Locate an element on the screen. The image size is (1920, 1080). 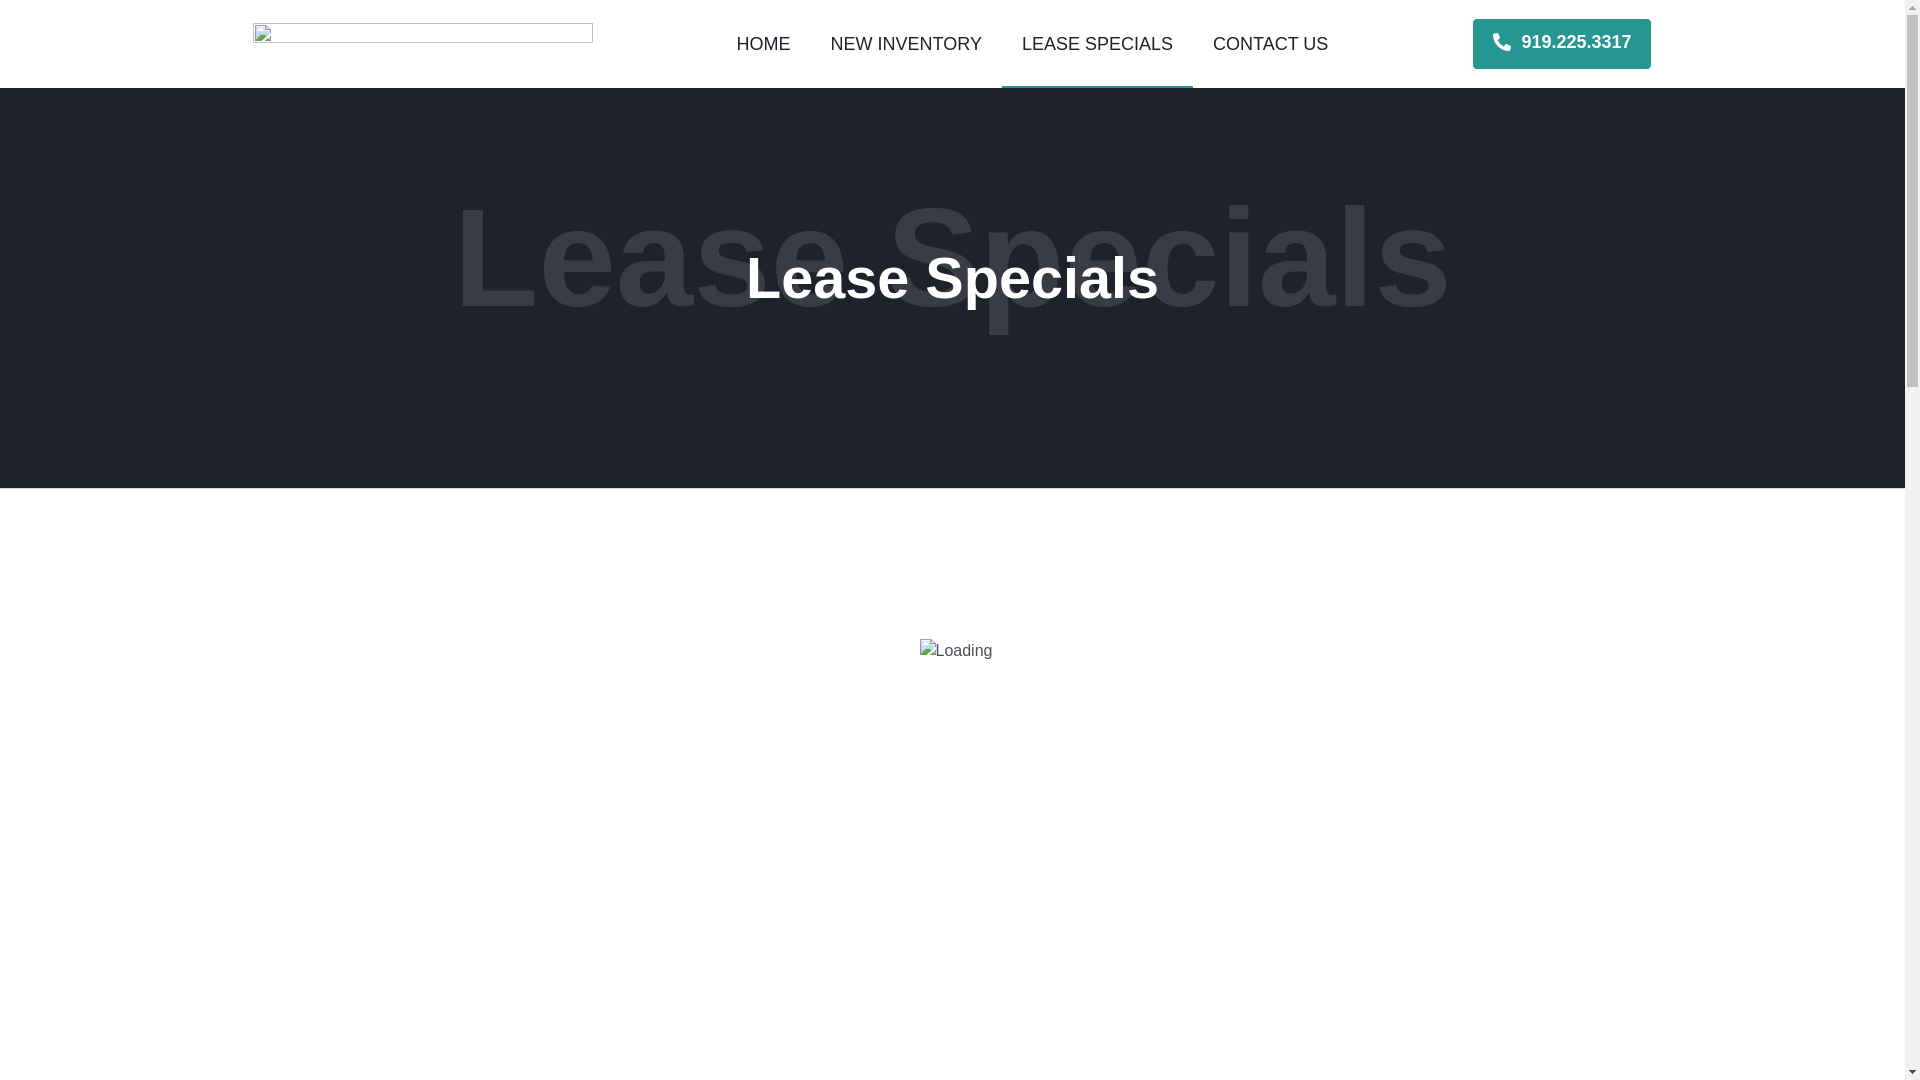
CONTACT US is located at coordinates (1270, 44).